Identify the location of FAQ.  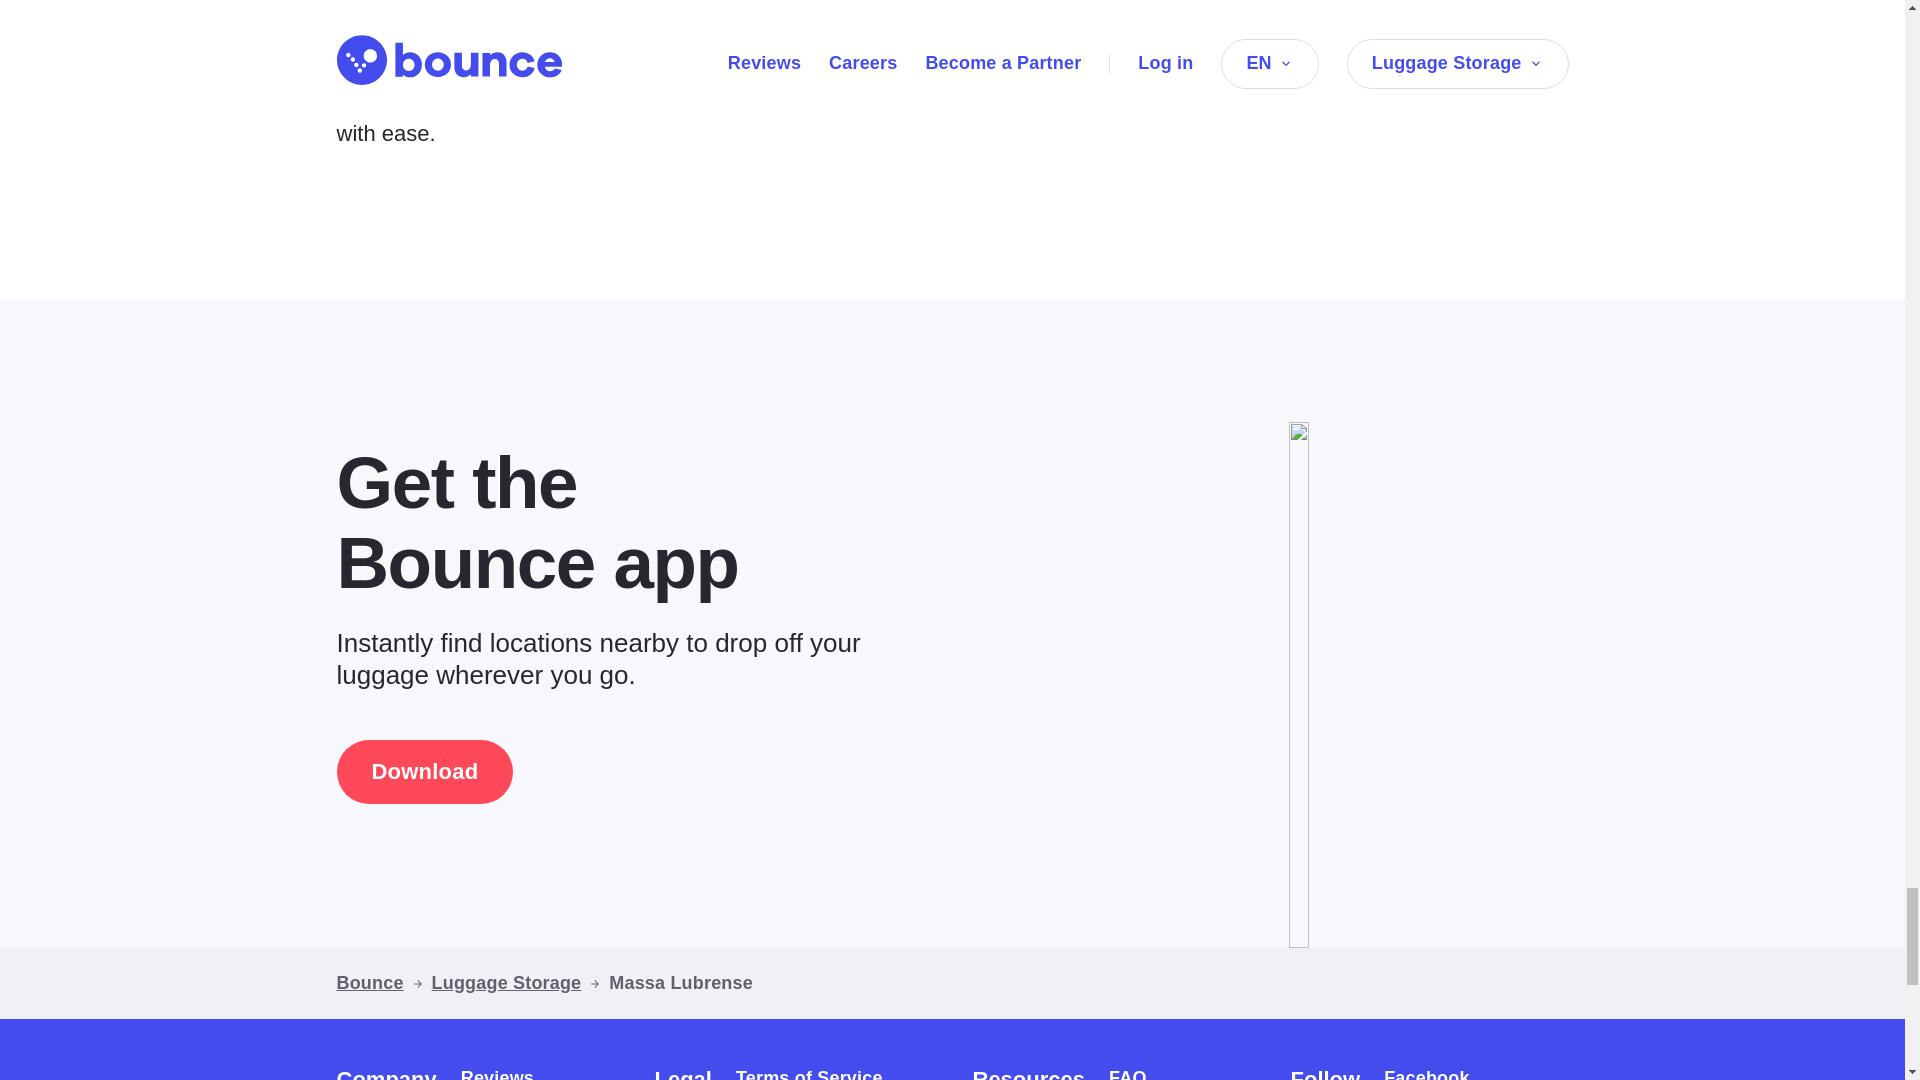
(1128, 1074).